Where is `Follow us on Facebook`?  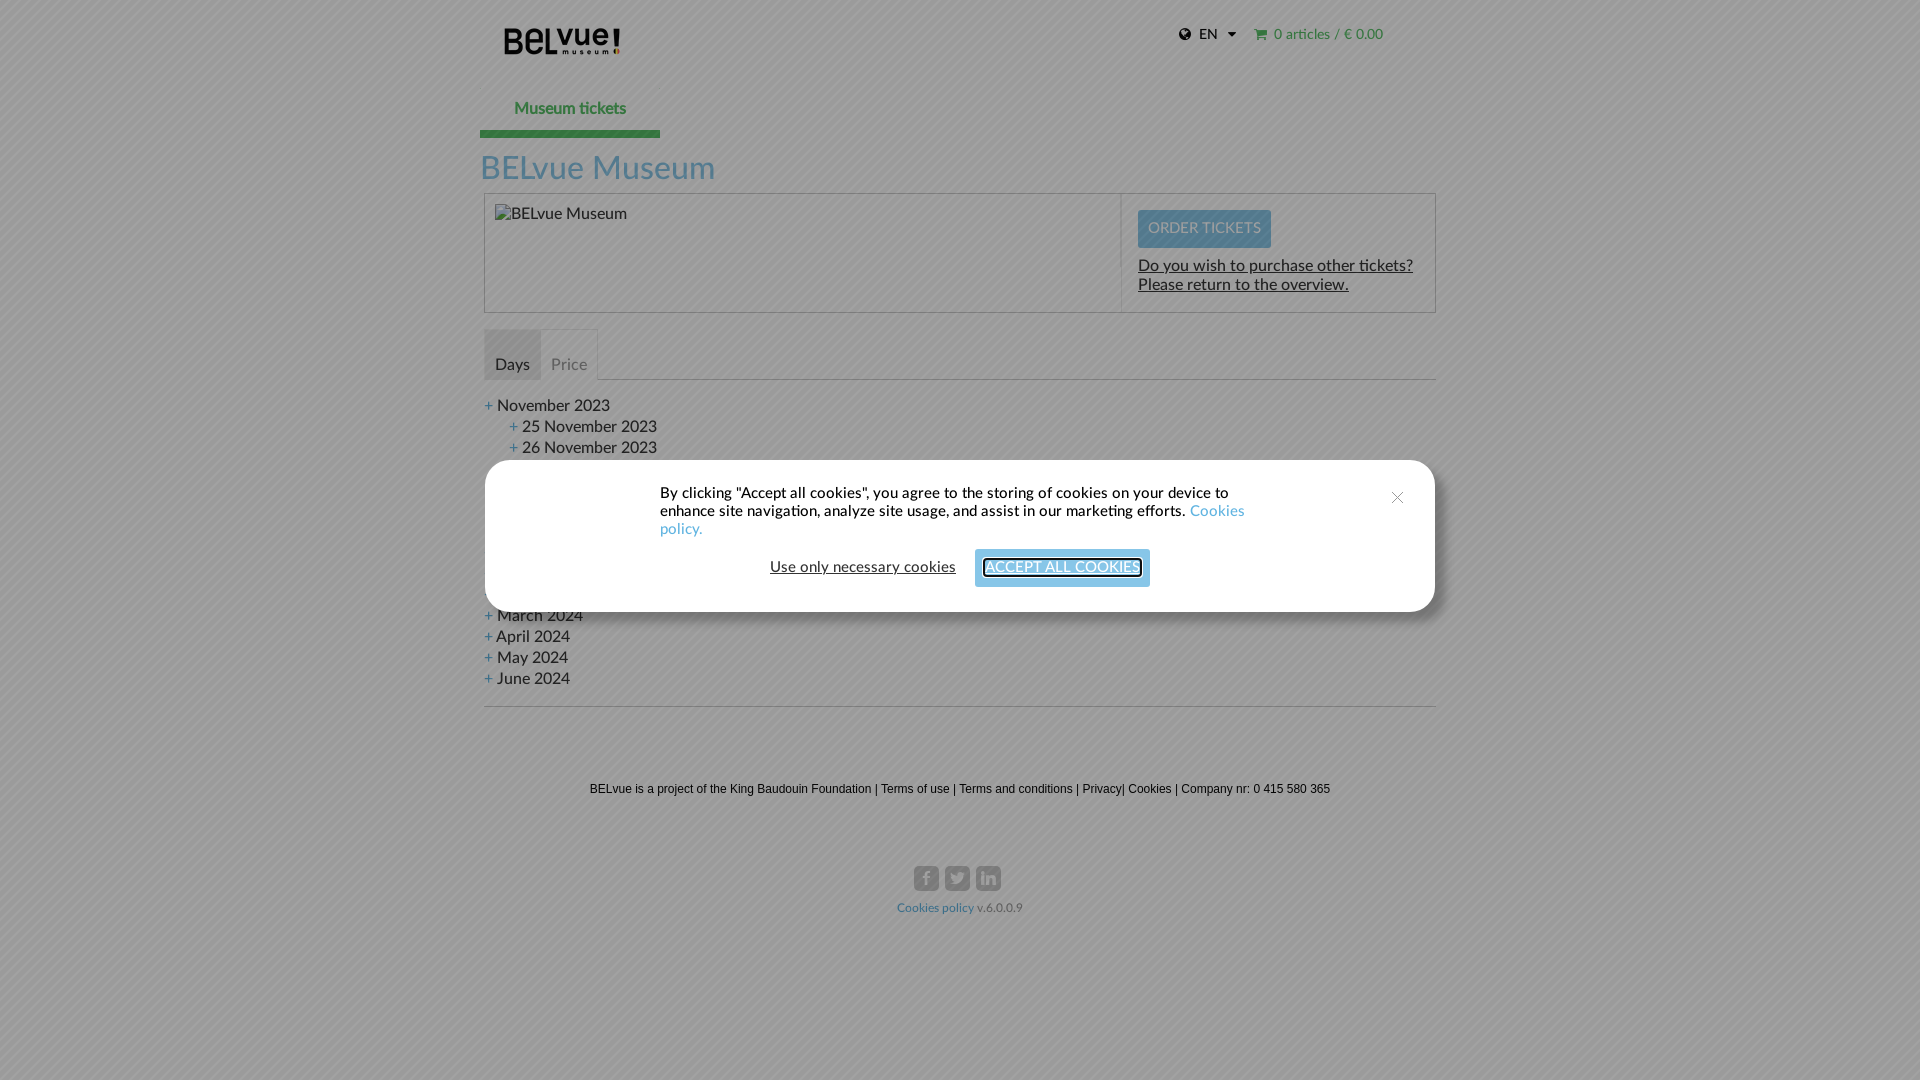 Follow us on Facebook is located at coordinates (926, 878).